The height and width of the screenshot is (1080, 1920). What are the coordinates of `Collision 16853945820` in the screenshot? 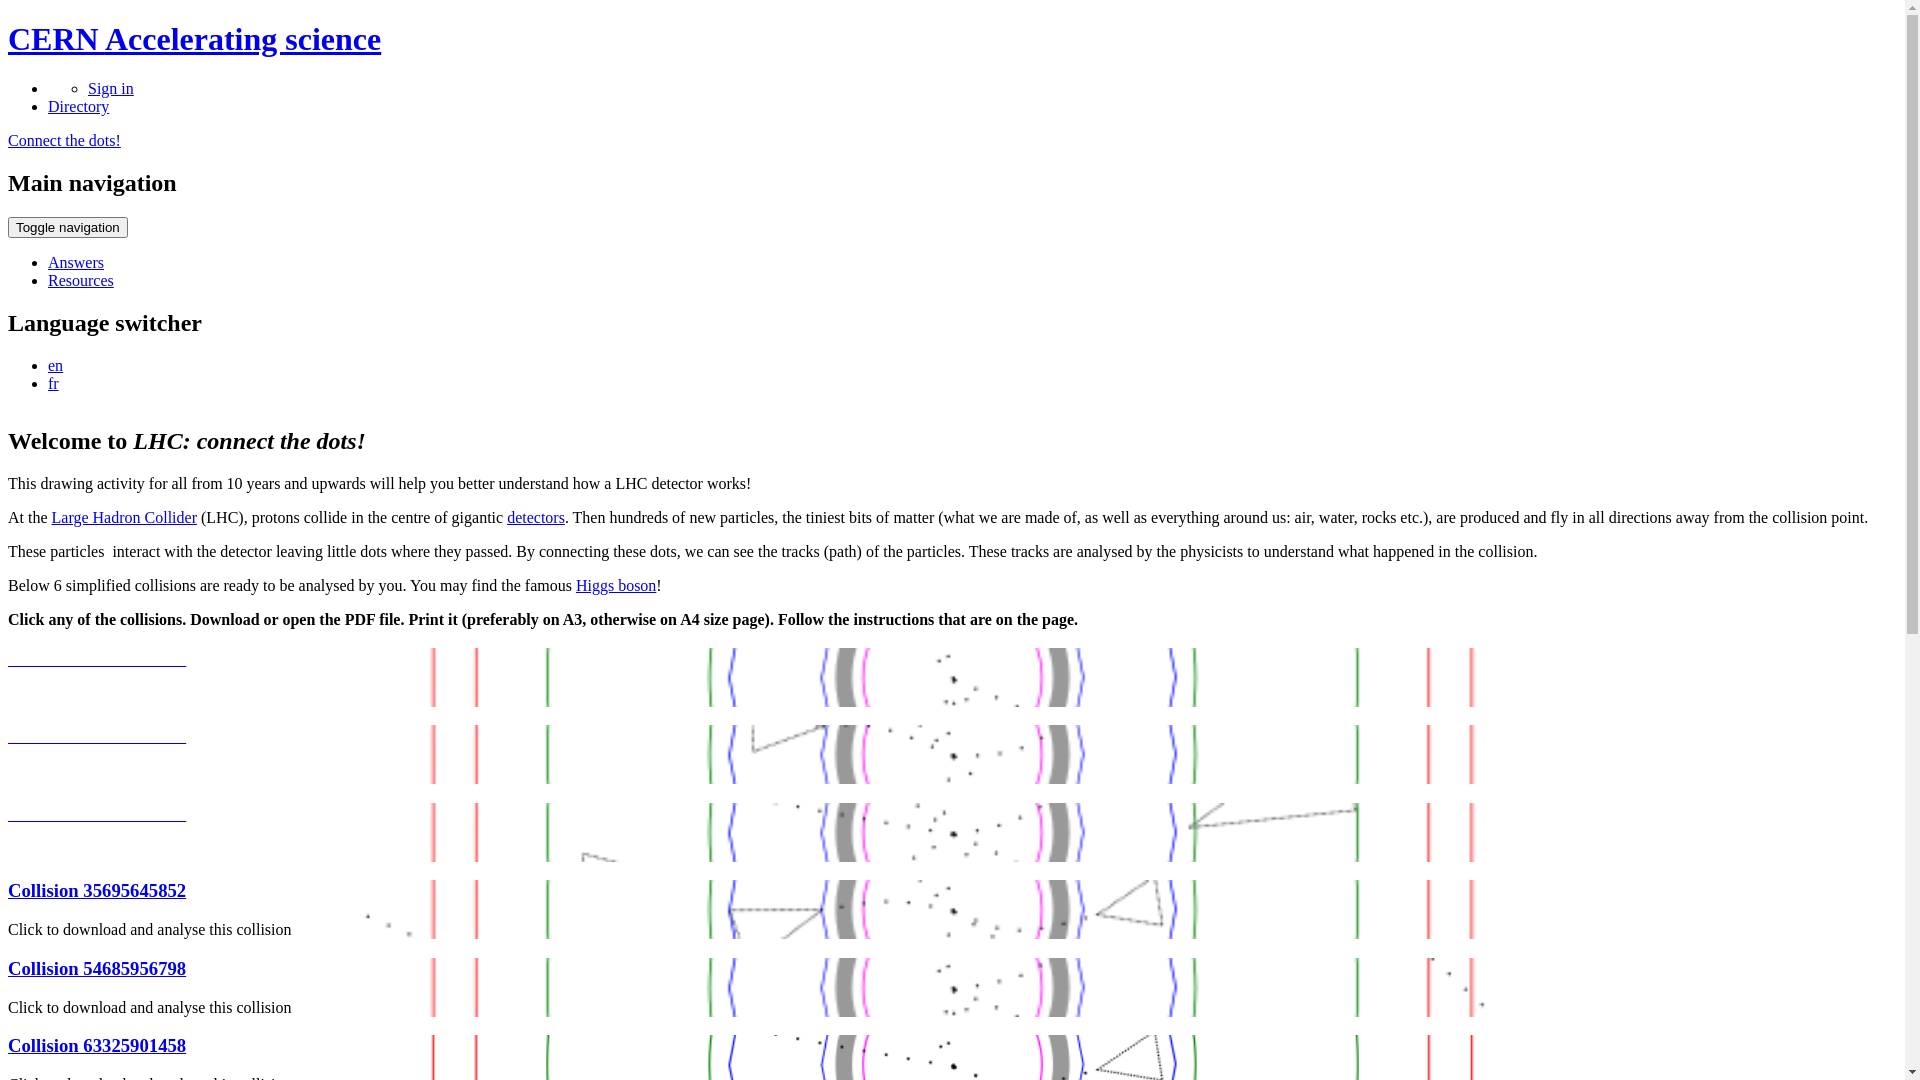 It's located at (97, 814).